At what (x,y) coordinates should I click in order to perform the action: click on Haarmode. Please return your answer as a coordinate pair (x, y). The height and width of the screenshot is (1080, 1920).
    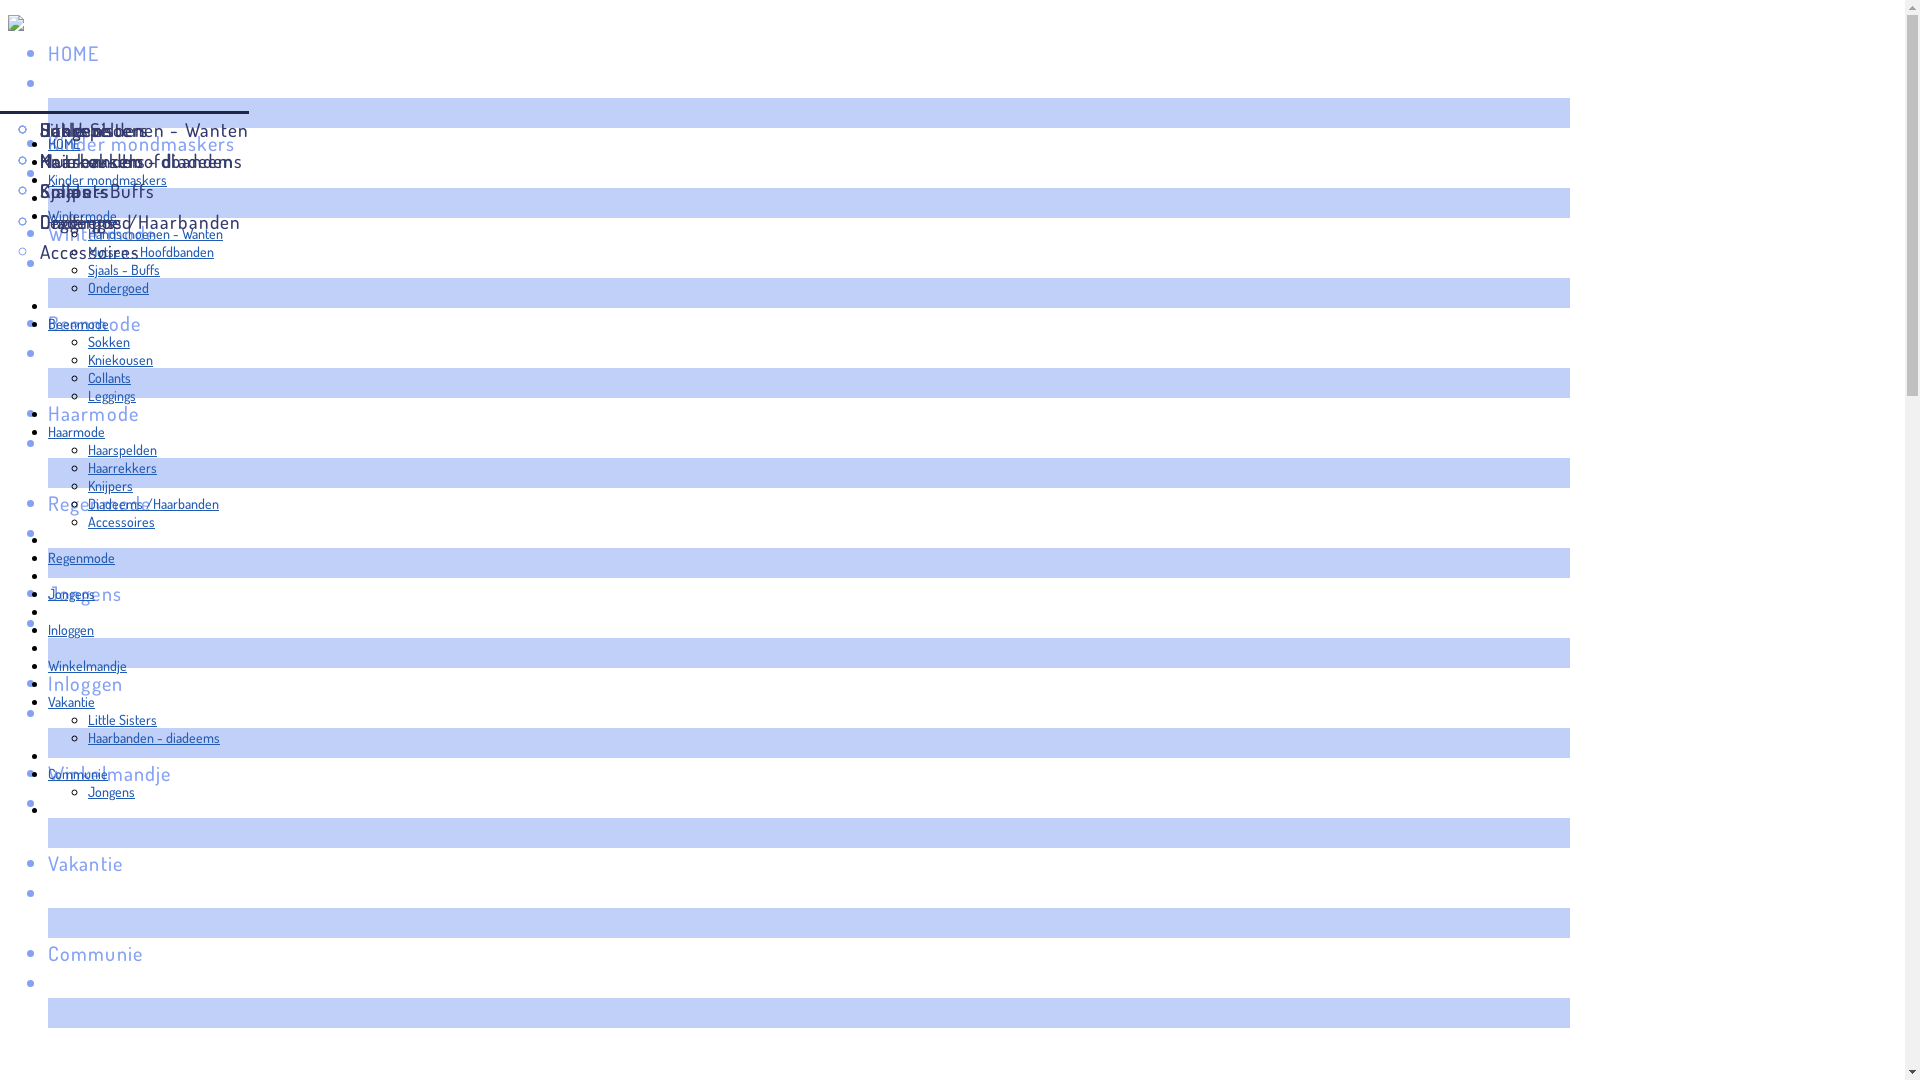
    Looking at the image, I should click on (76, 432).